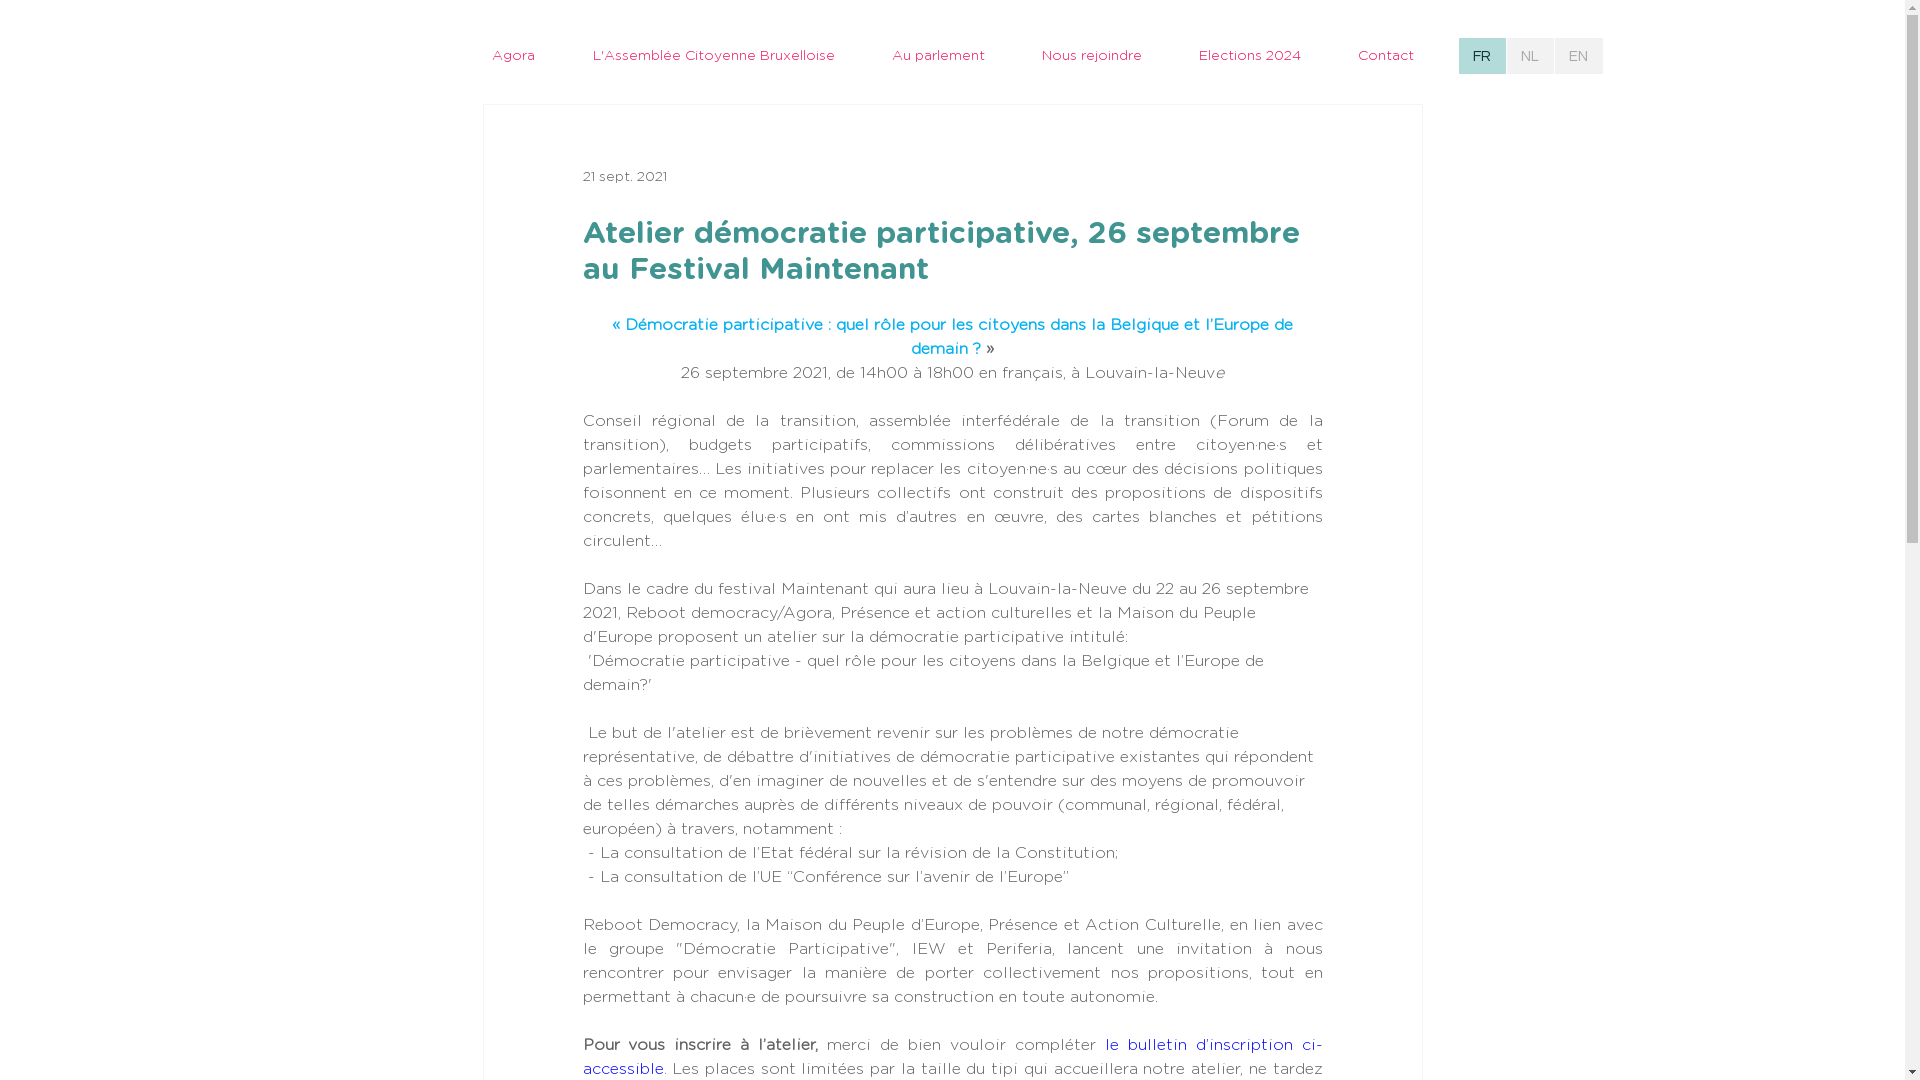 The width and height of the screenshot is (1920, 1080). Describe the element at coordinates (1386, 56) in the screenshot. I see `Contact` at that location.